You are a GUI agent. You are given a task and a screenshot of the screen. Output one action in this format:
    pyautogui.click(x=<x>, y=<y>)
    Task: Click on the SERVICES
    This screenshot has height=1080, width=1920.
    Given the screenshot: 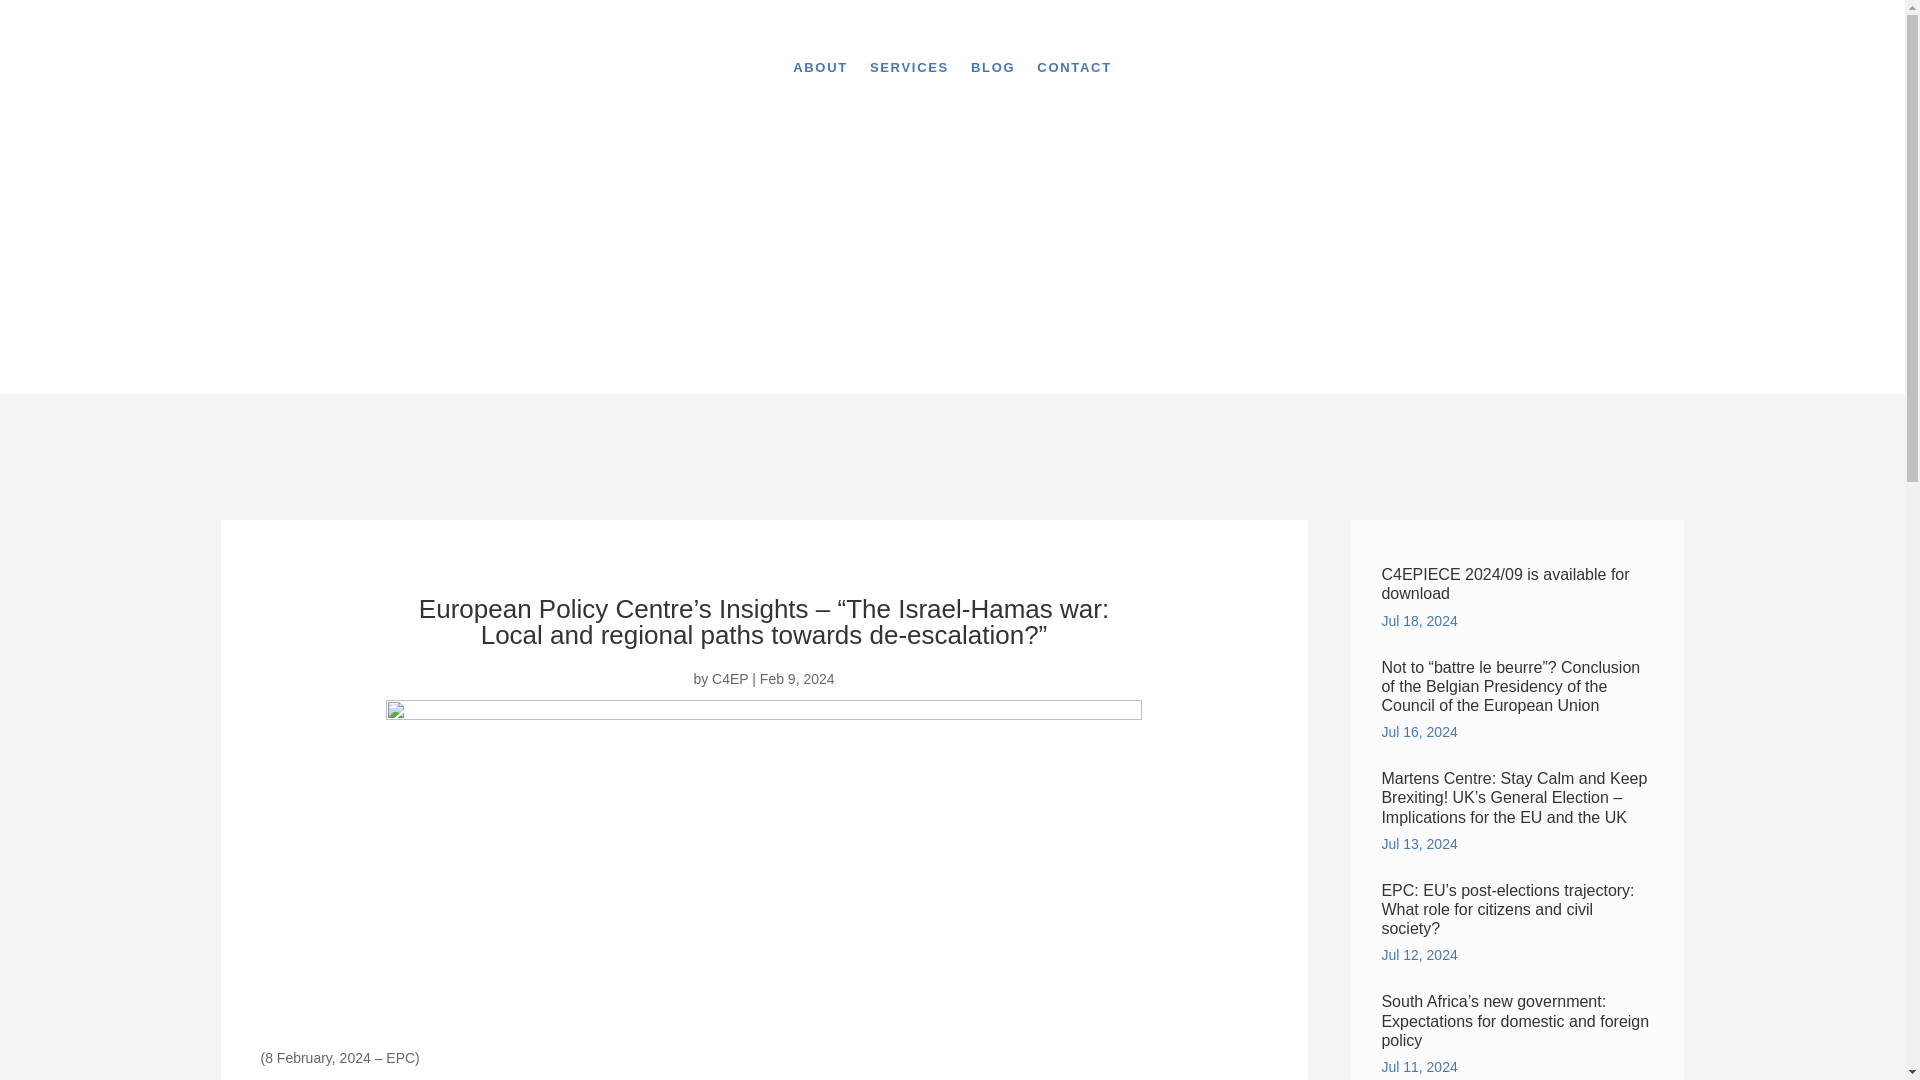 What is the action you would take?
    pyautogui.click(x=908, y=68)
    